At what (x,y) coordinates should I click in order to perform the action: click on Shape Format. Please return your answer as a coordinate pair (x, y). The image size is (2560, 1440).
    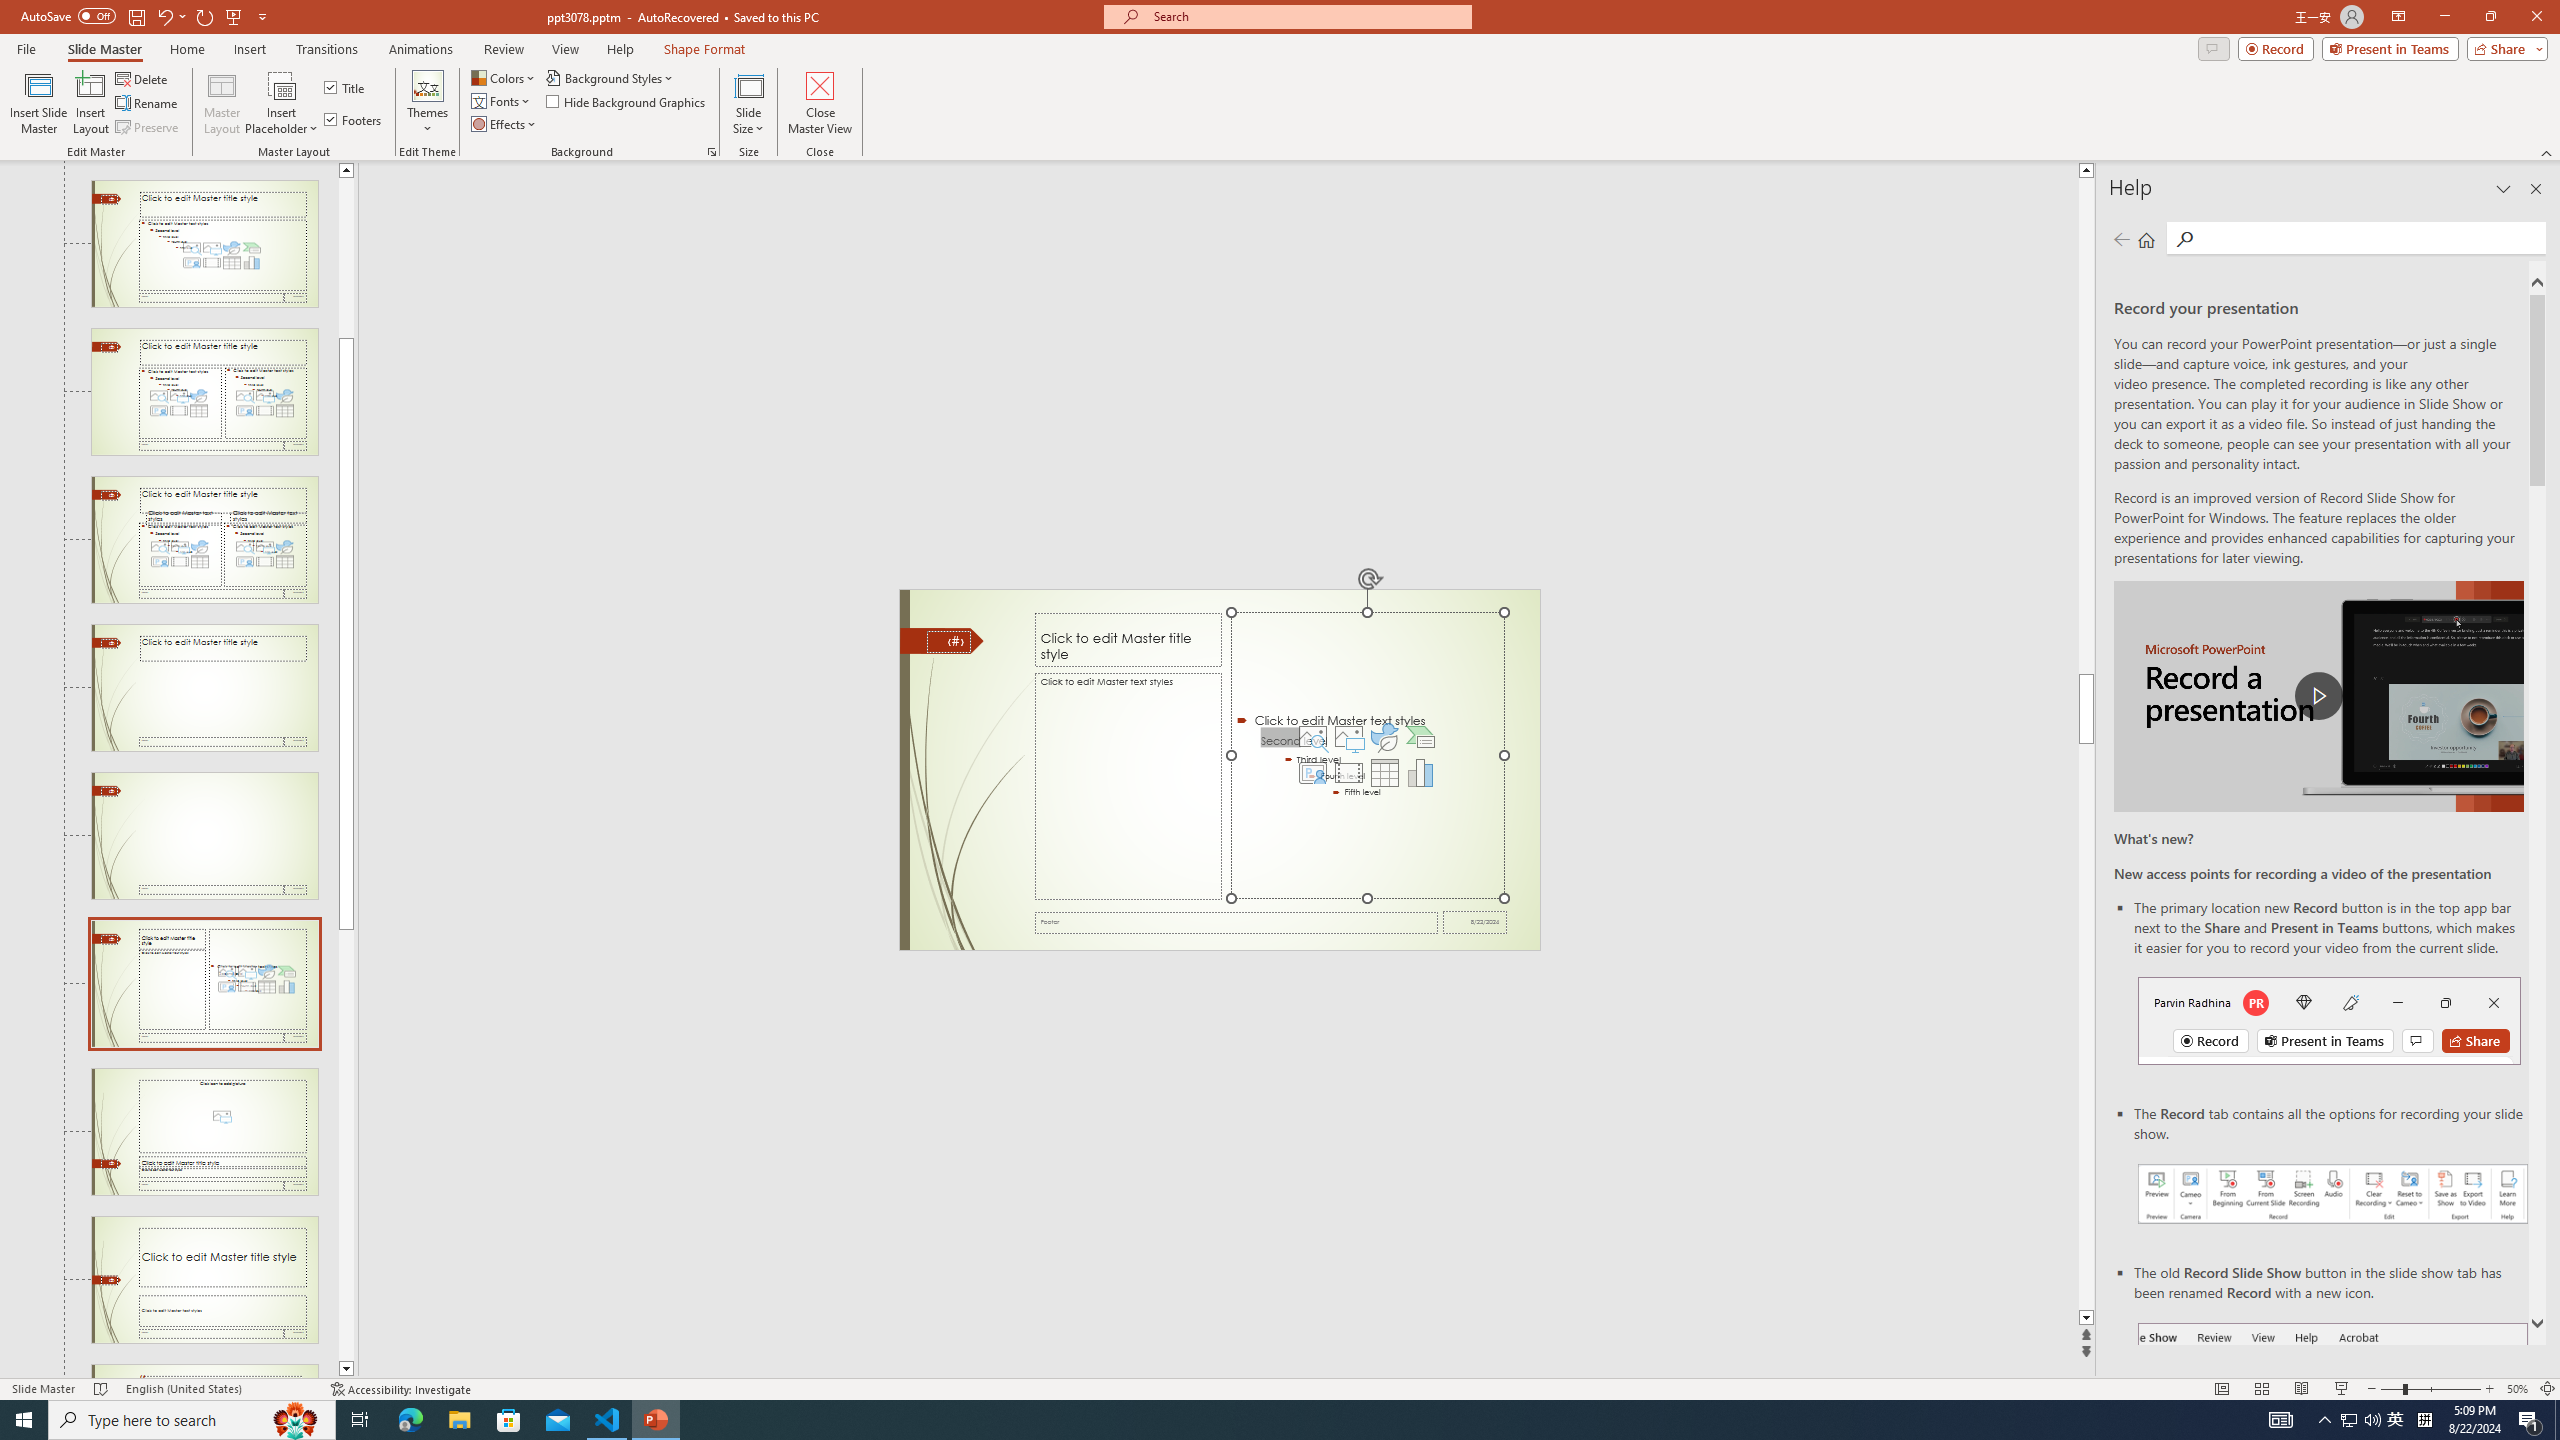
    Looking at the image, I should click on (705, 49).